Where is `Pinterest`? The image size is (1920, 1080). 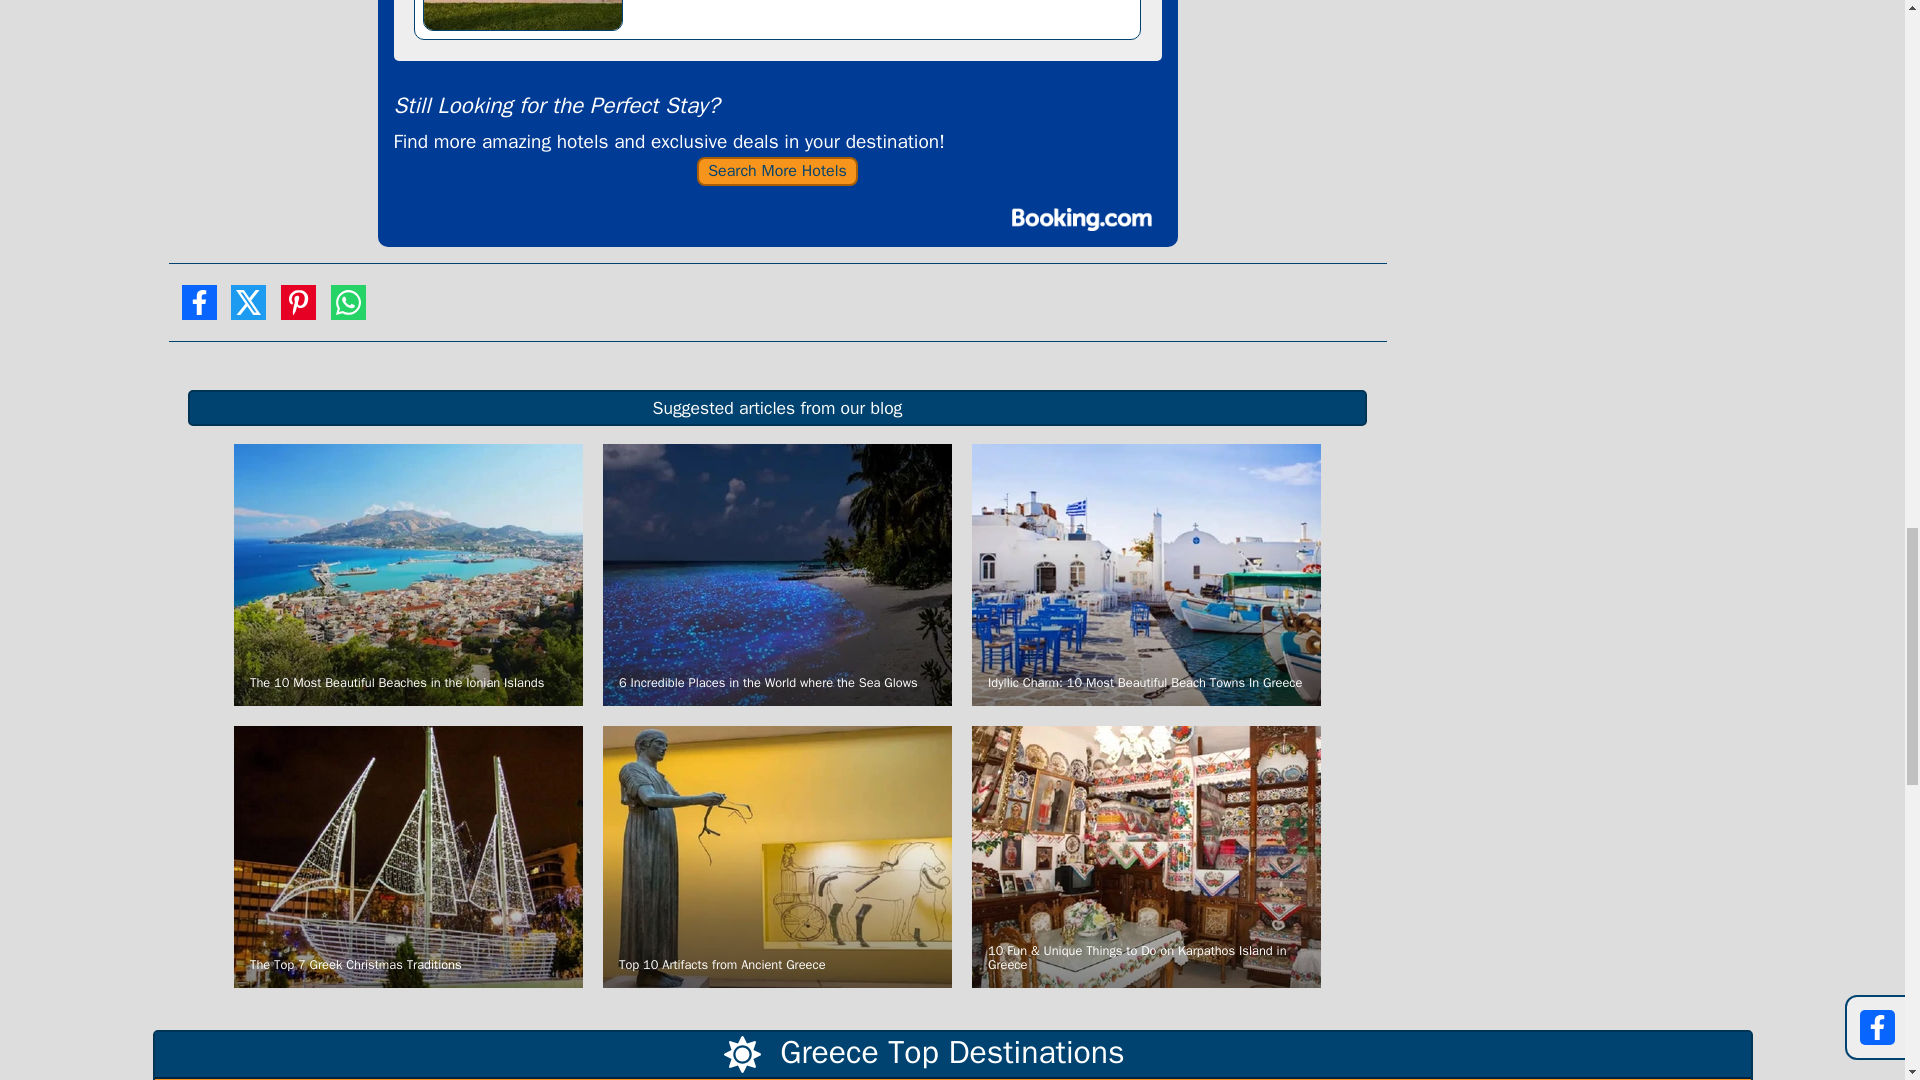 Pinterest is located at coordinates (298, 310).